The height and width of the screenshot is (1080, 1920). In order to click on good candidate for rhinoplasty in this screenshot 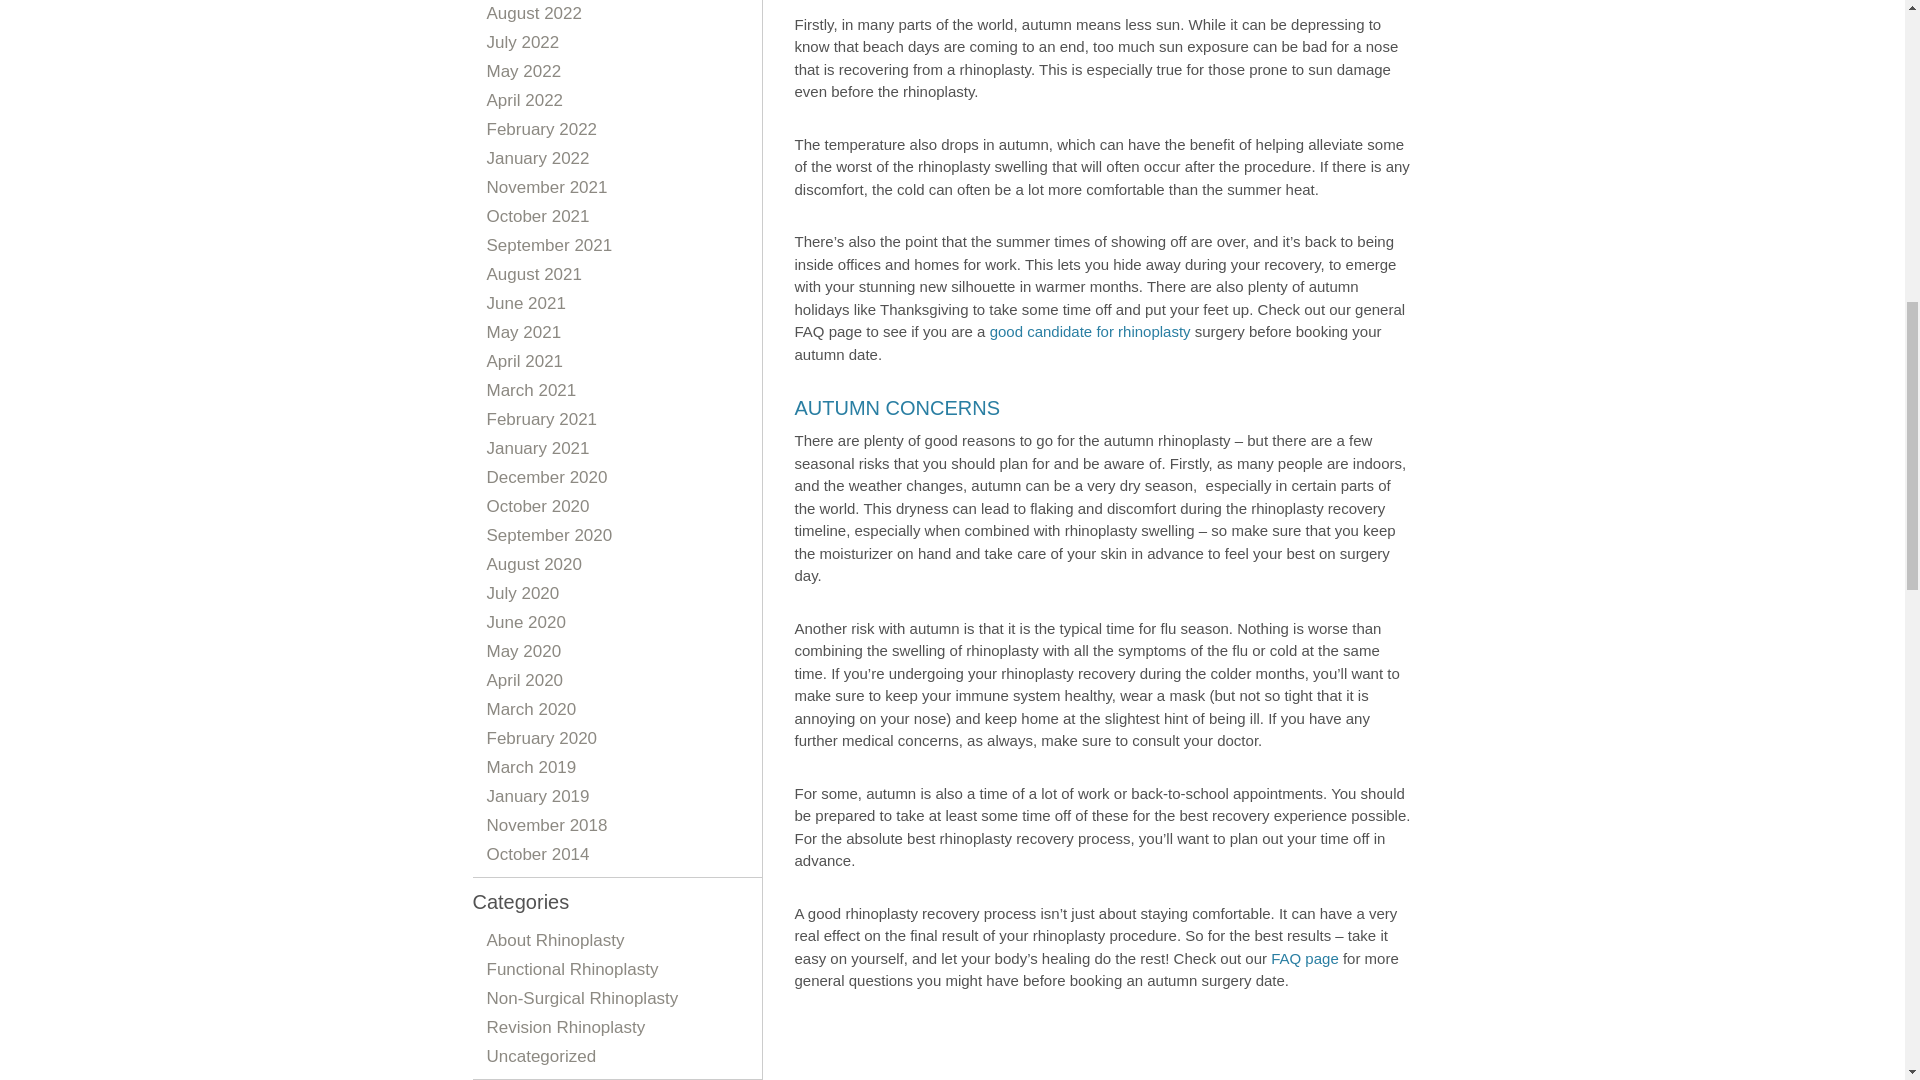, I will do `click(1090, 331)`.